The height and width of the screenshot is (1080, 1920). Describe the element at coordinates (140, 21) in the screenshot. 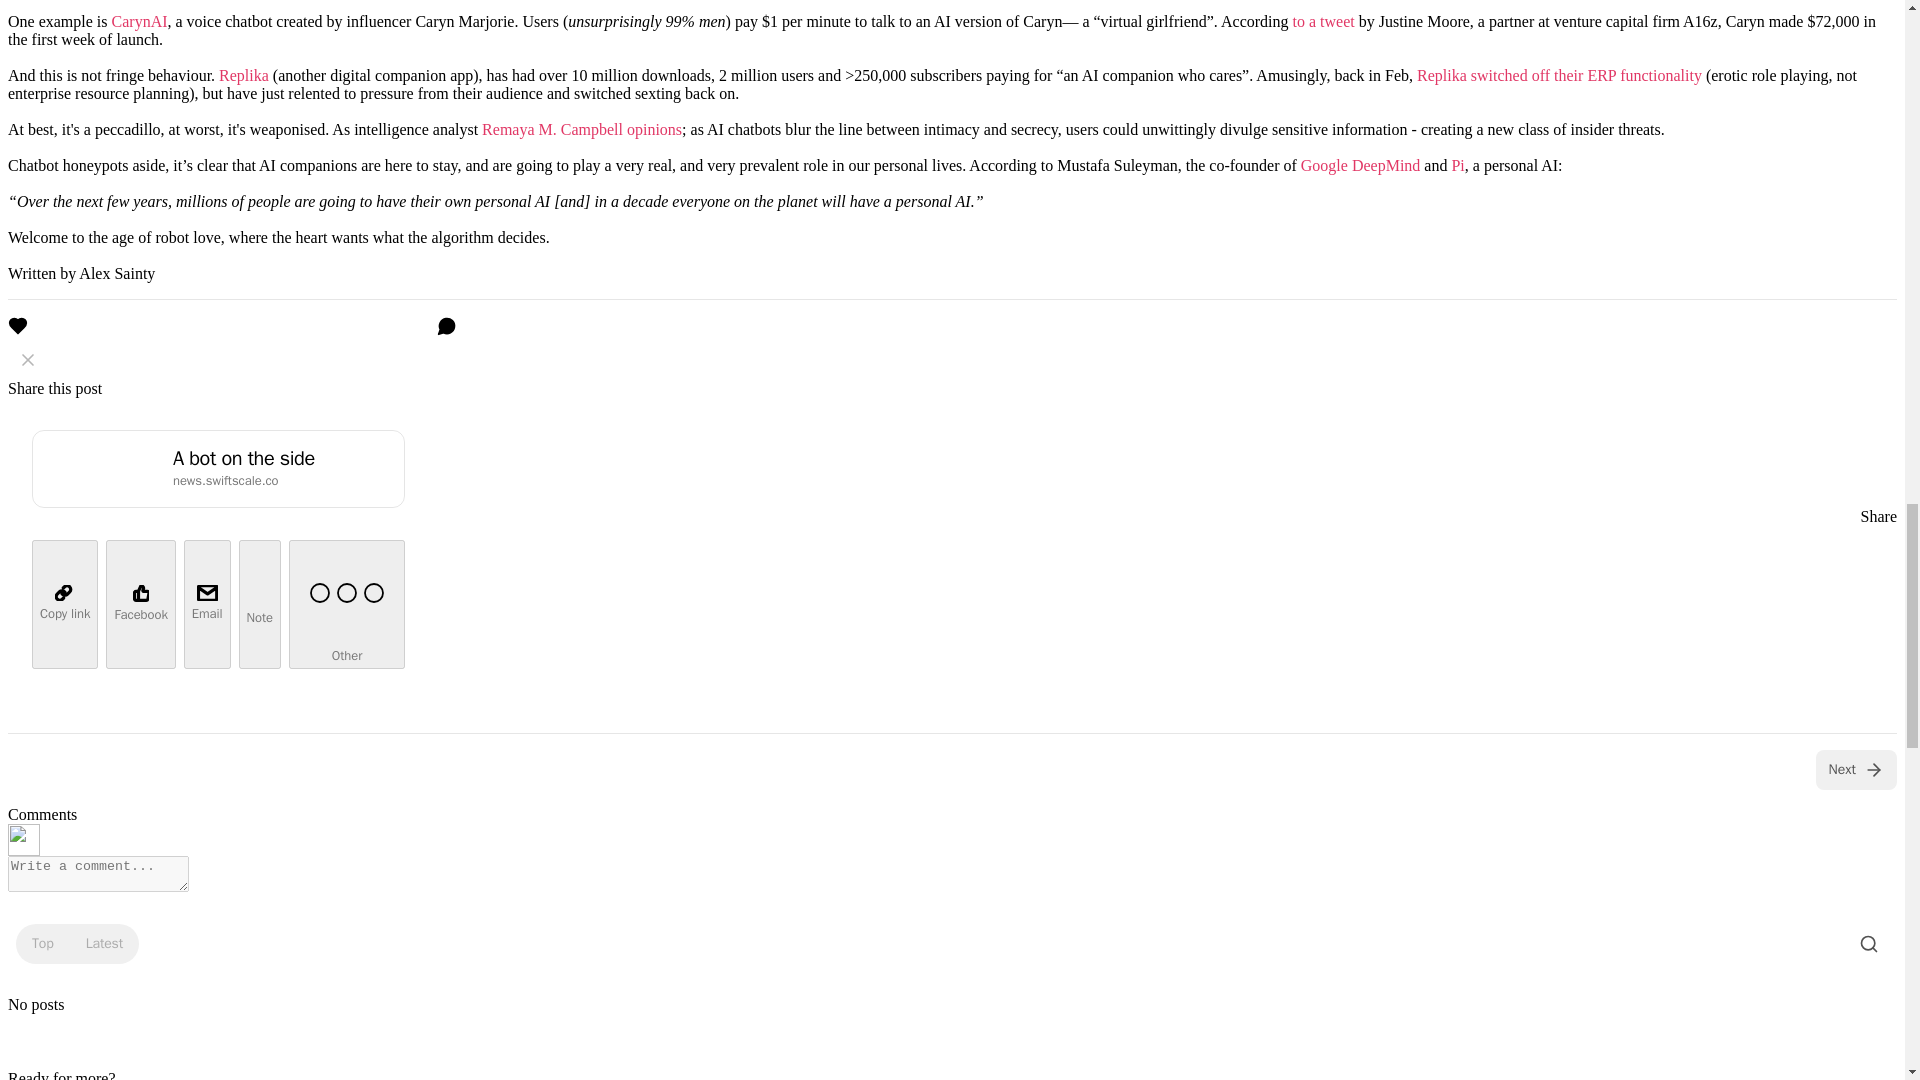

I see `CarynAI` at that location.